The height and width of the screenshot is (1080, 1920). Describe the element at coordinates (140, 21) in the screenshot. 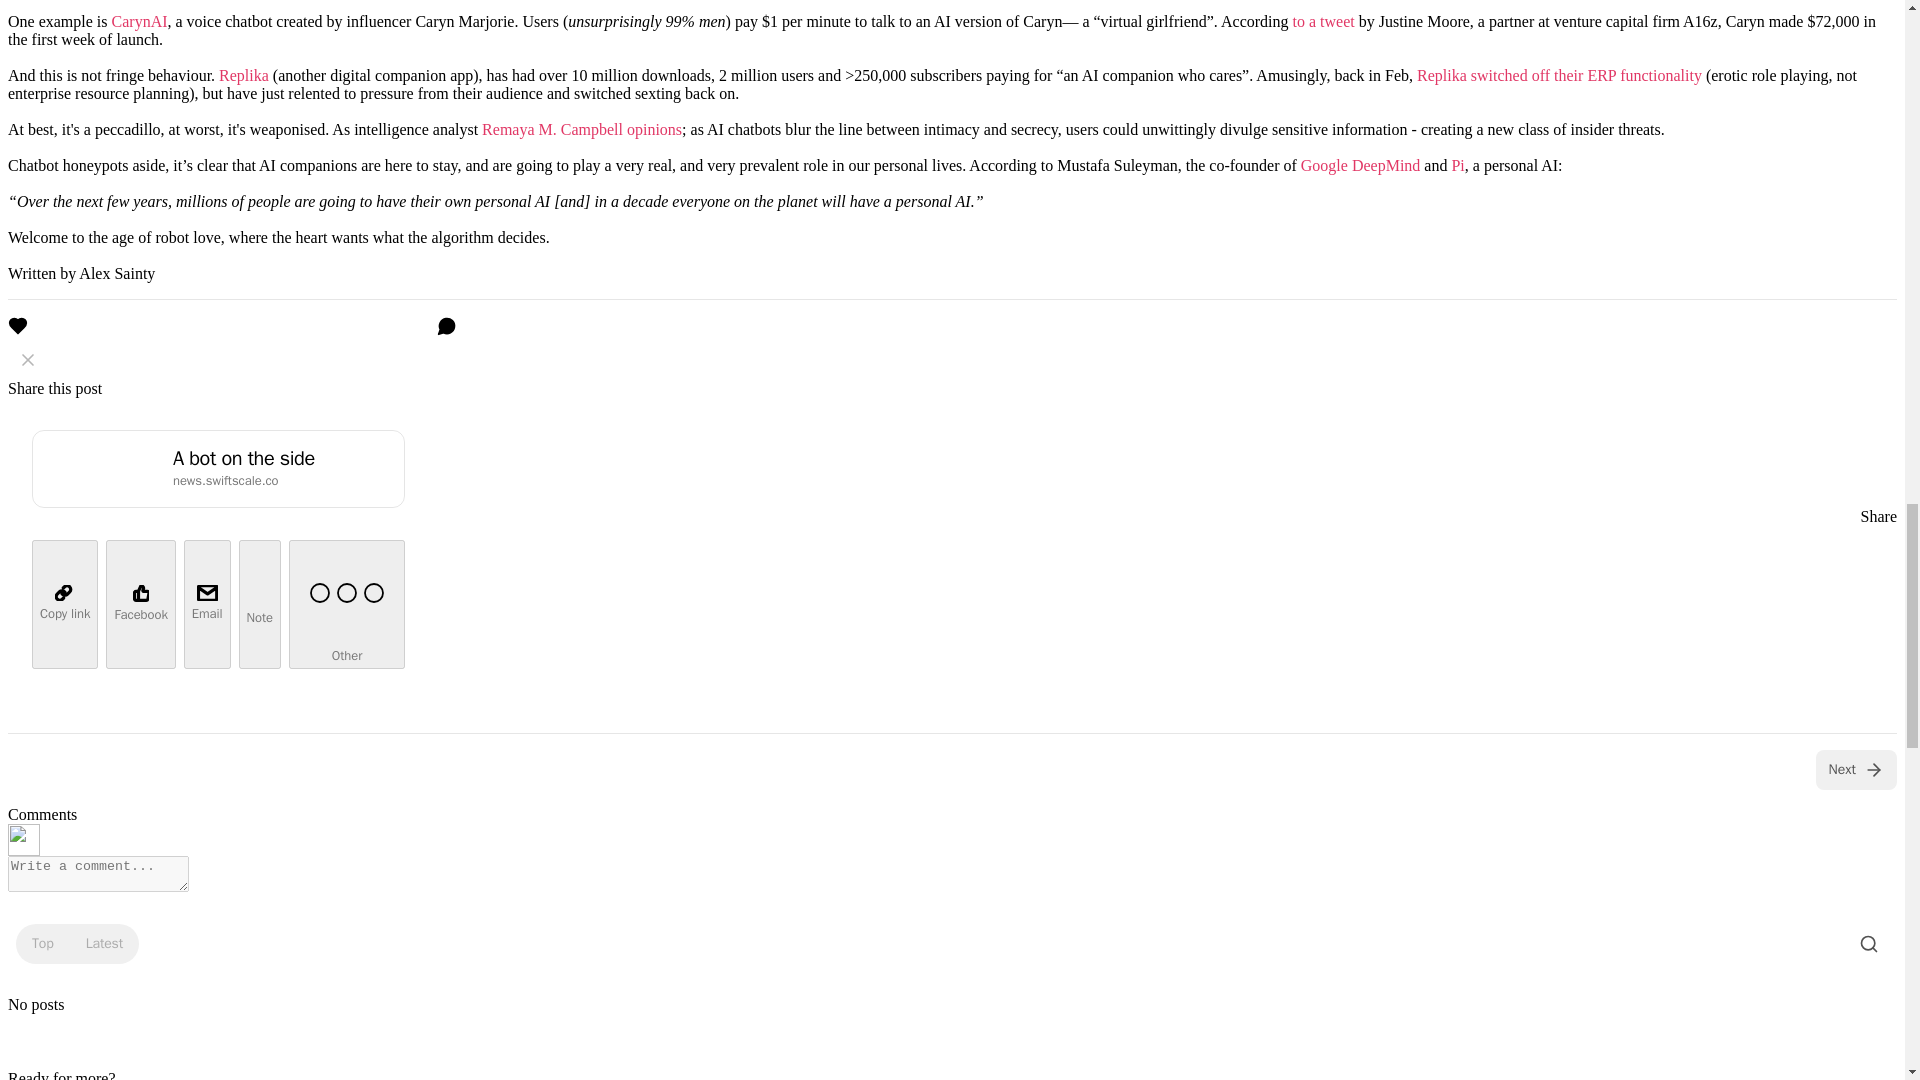

I see `CarynAI` at that location.